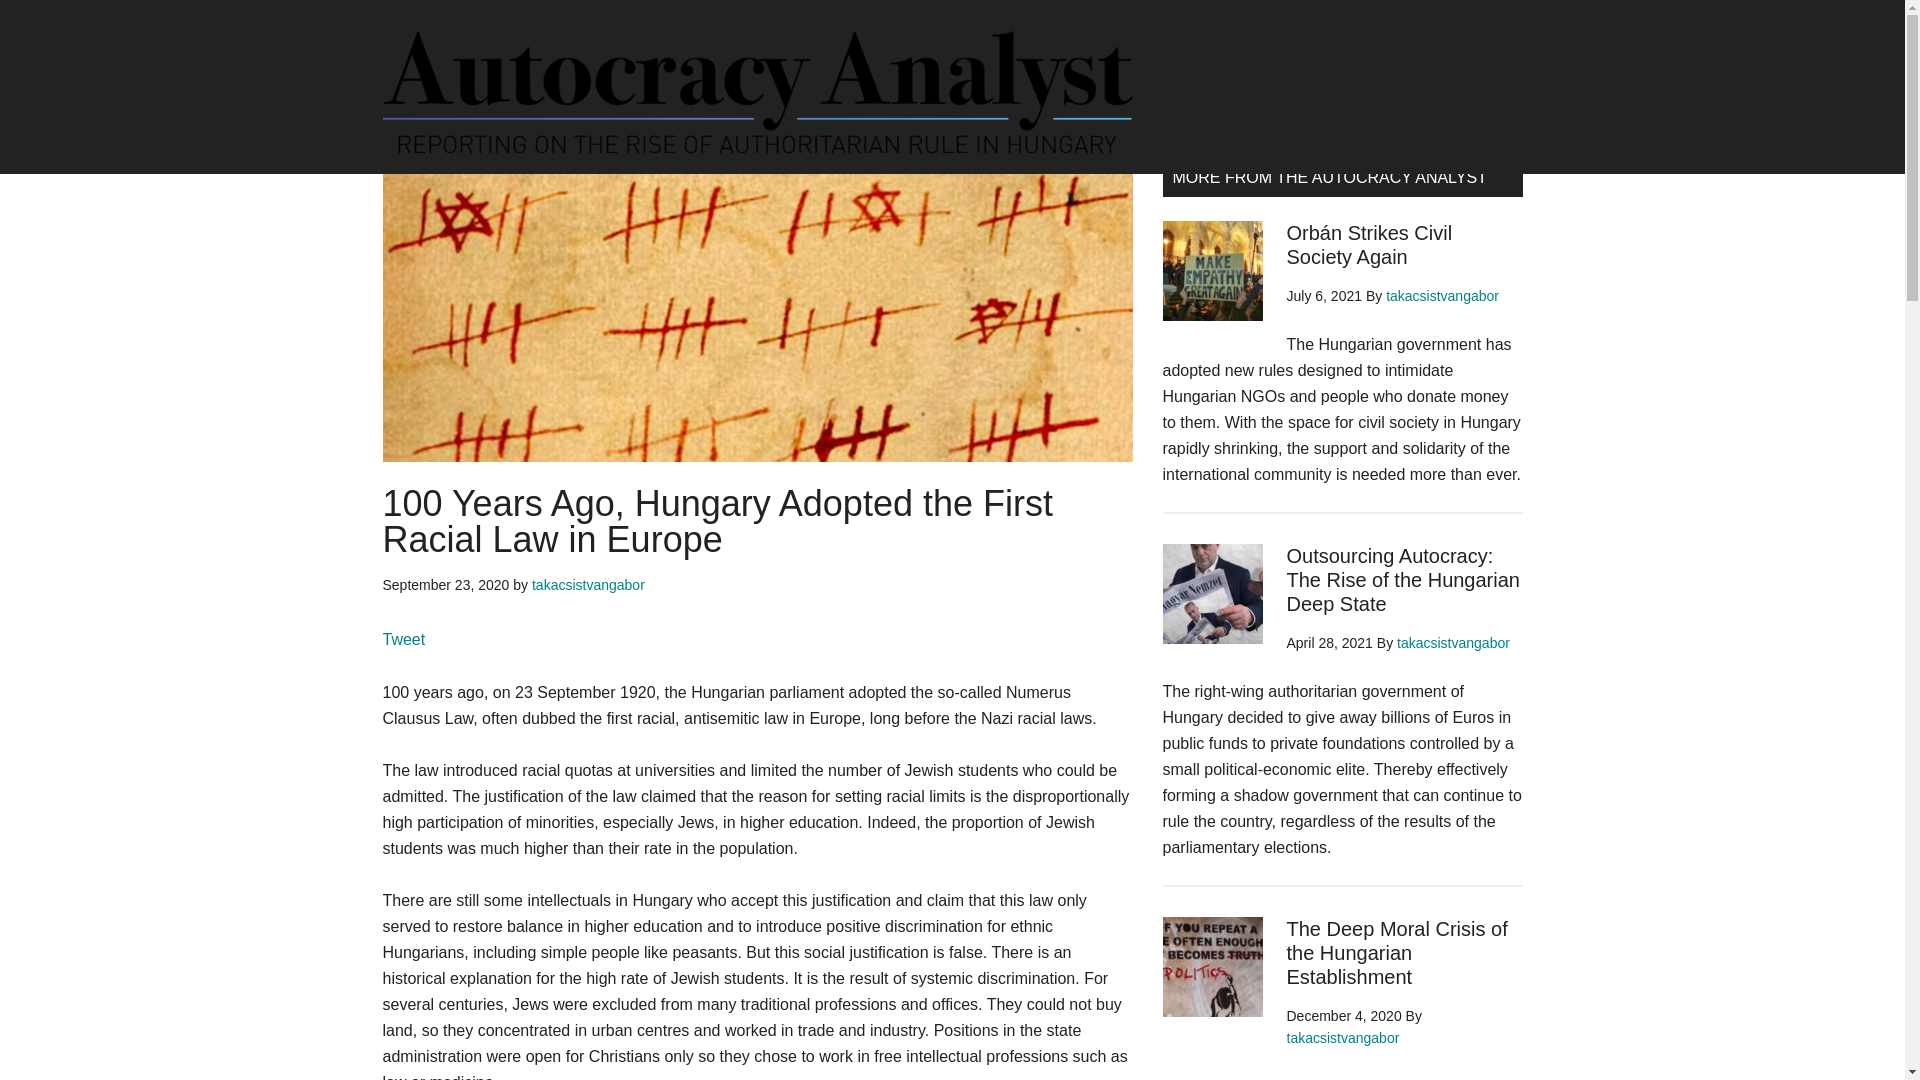  I want to click on Tweet, so click(403, 639).